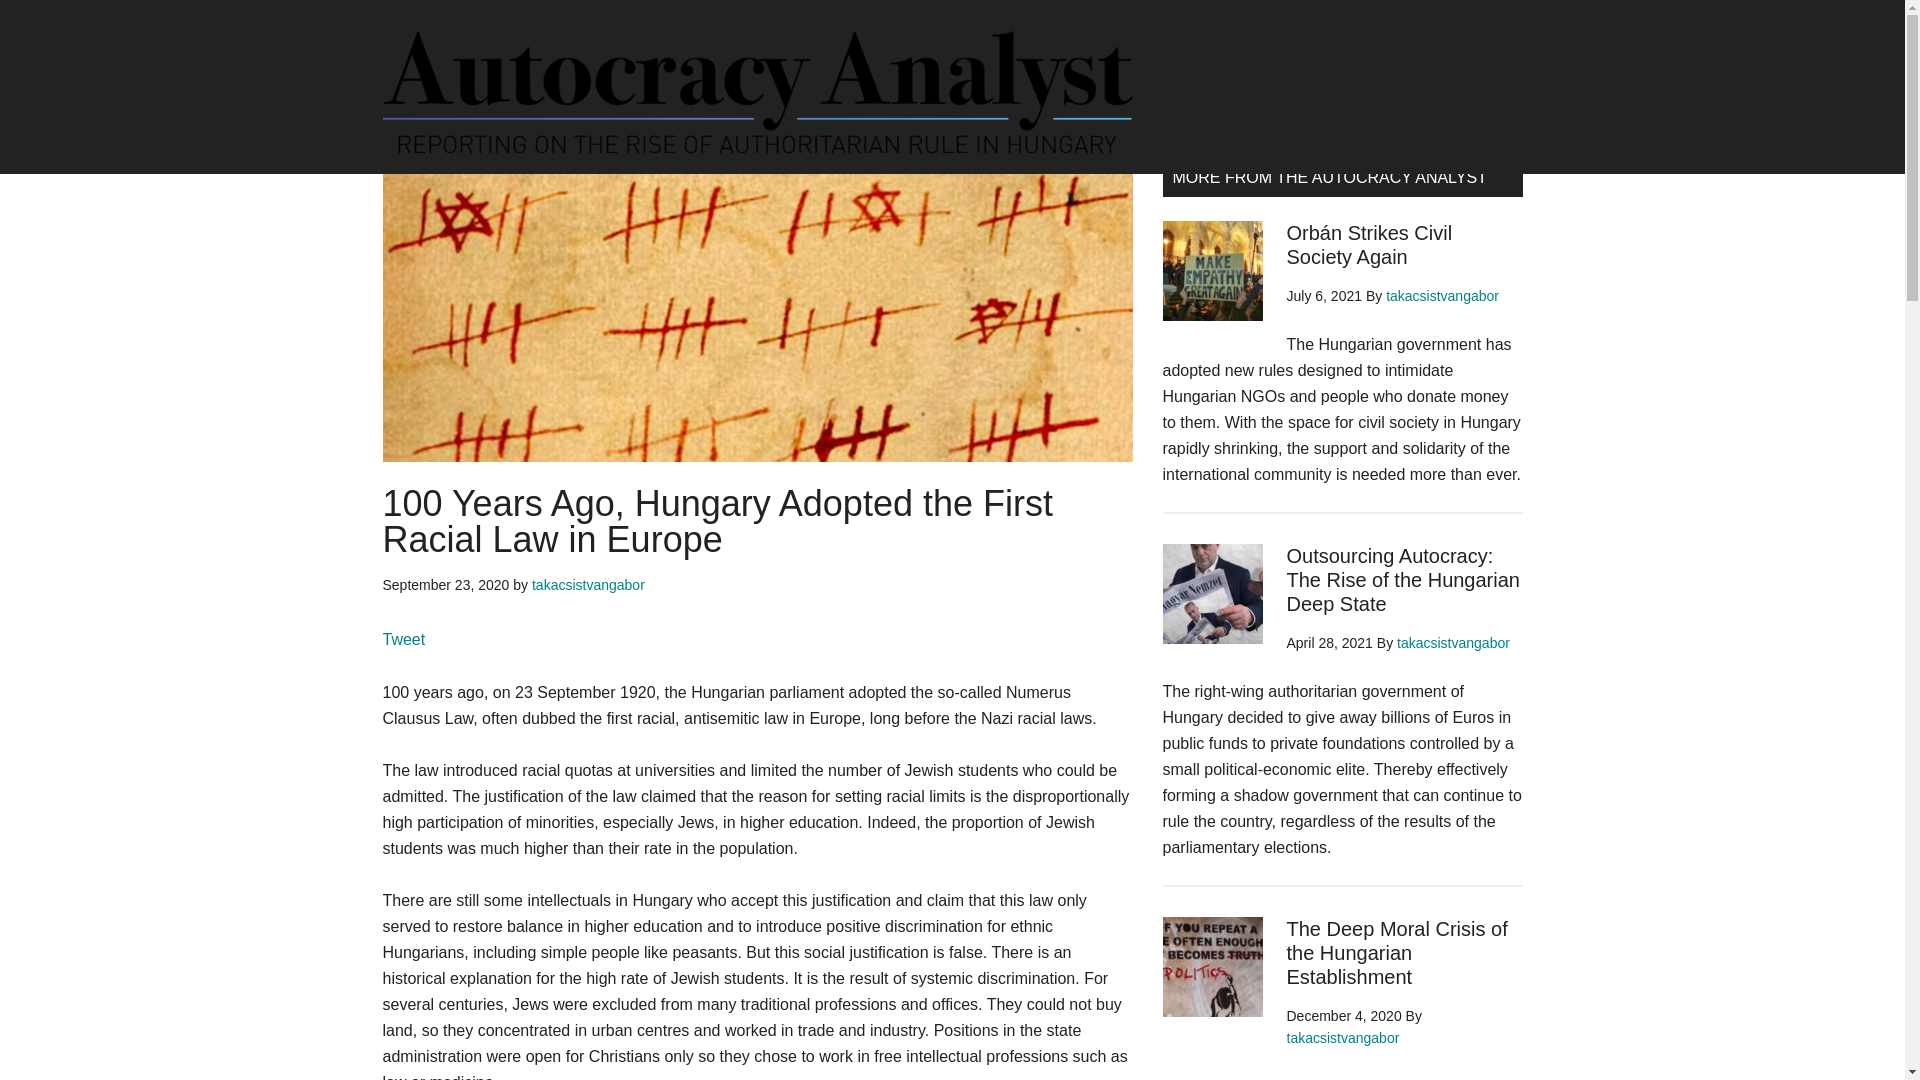  I want to click on Tweet, so click(403, 639).